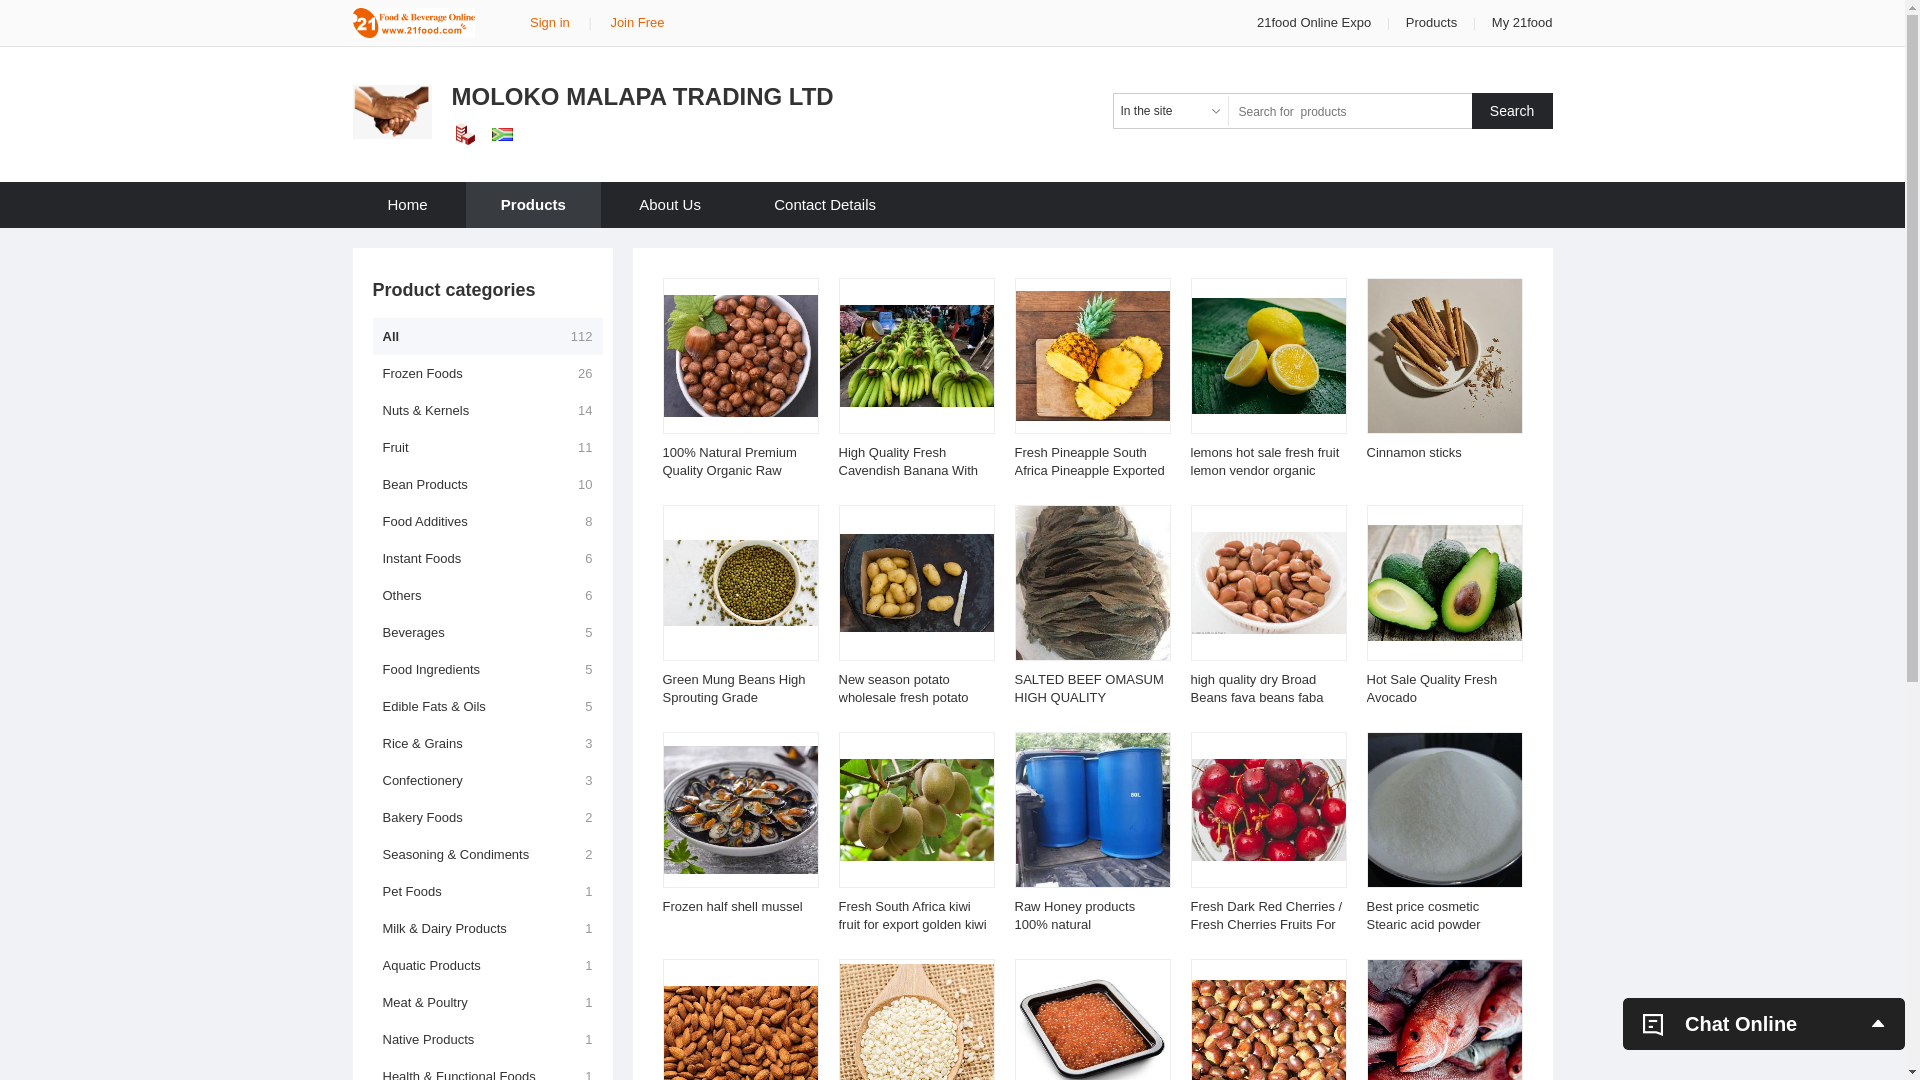  I want to click on Search, so click(1512, 111).